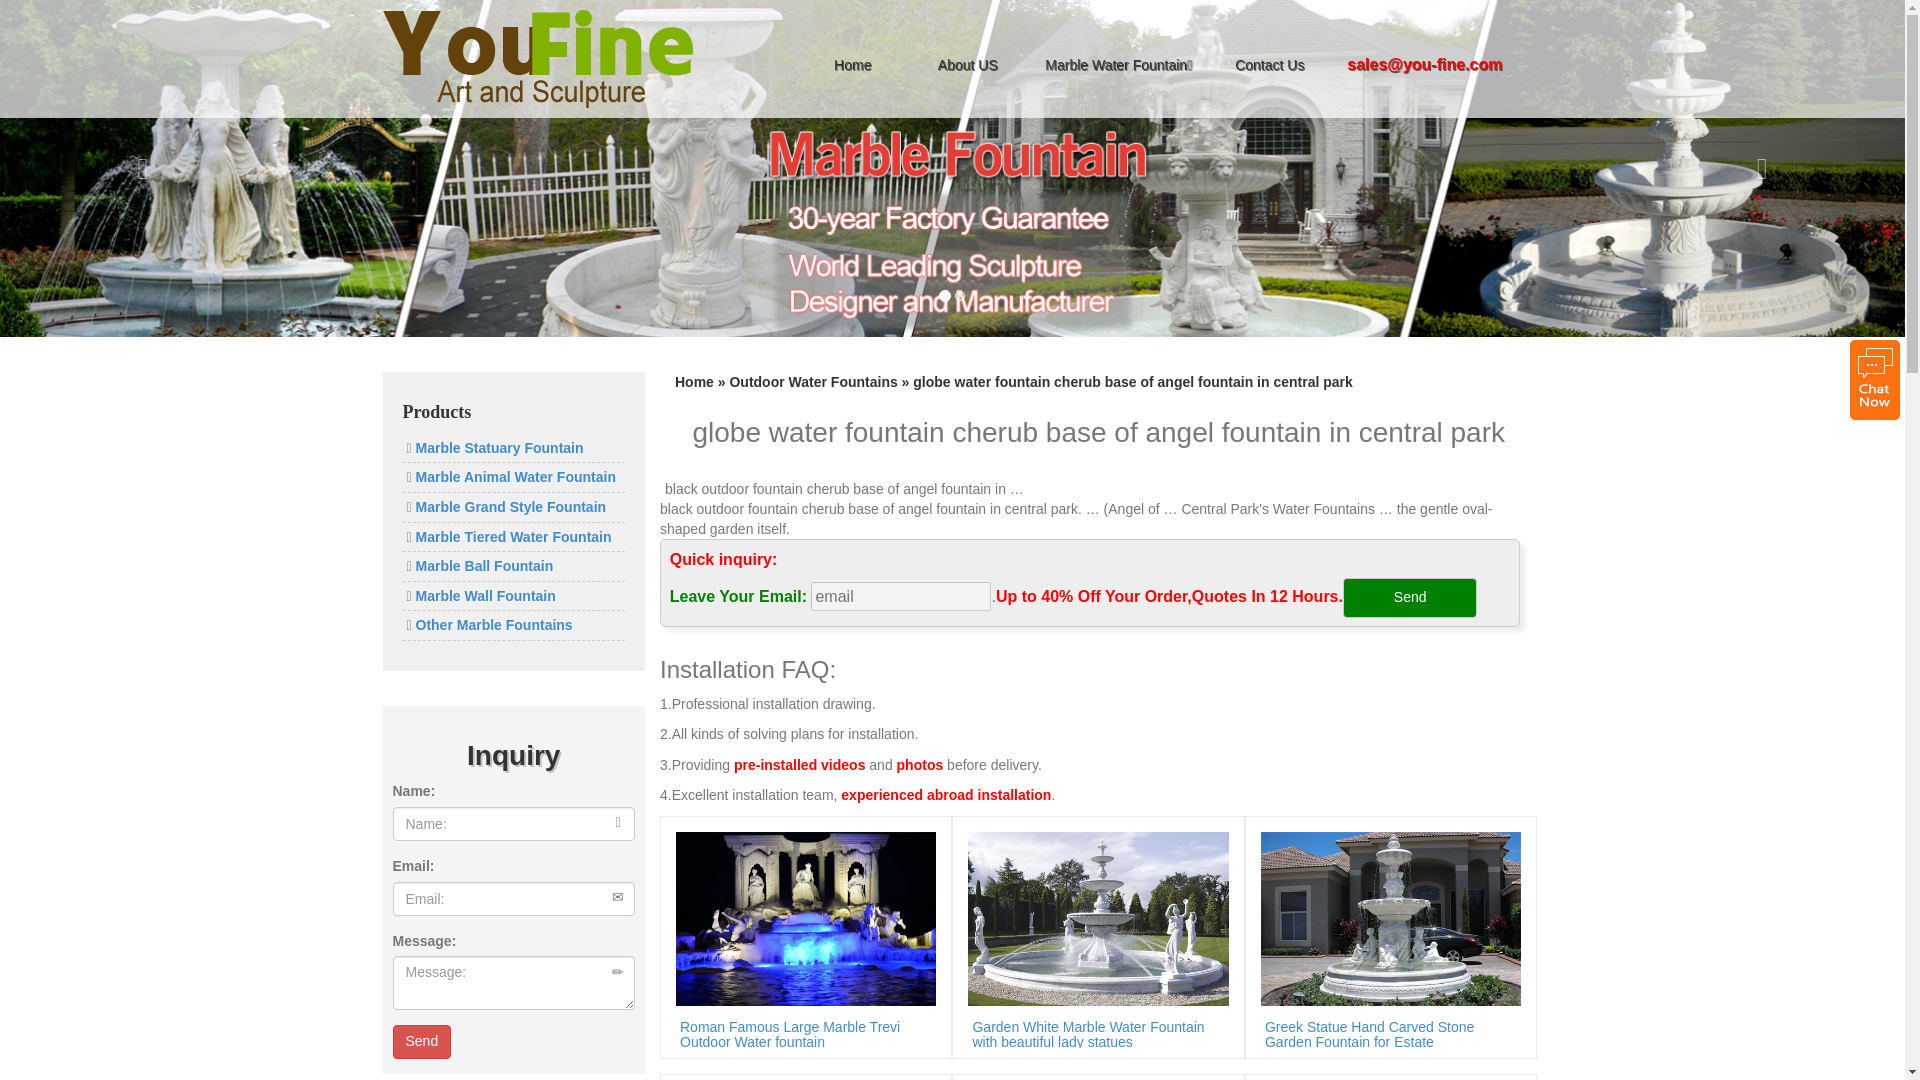 This screenshot has height=1080, width=1920. I want to click on Marble Ball Fountain, so click(483, 566).